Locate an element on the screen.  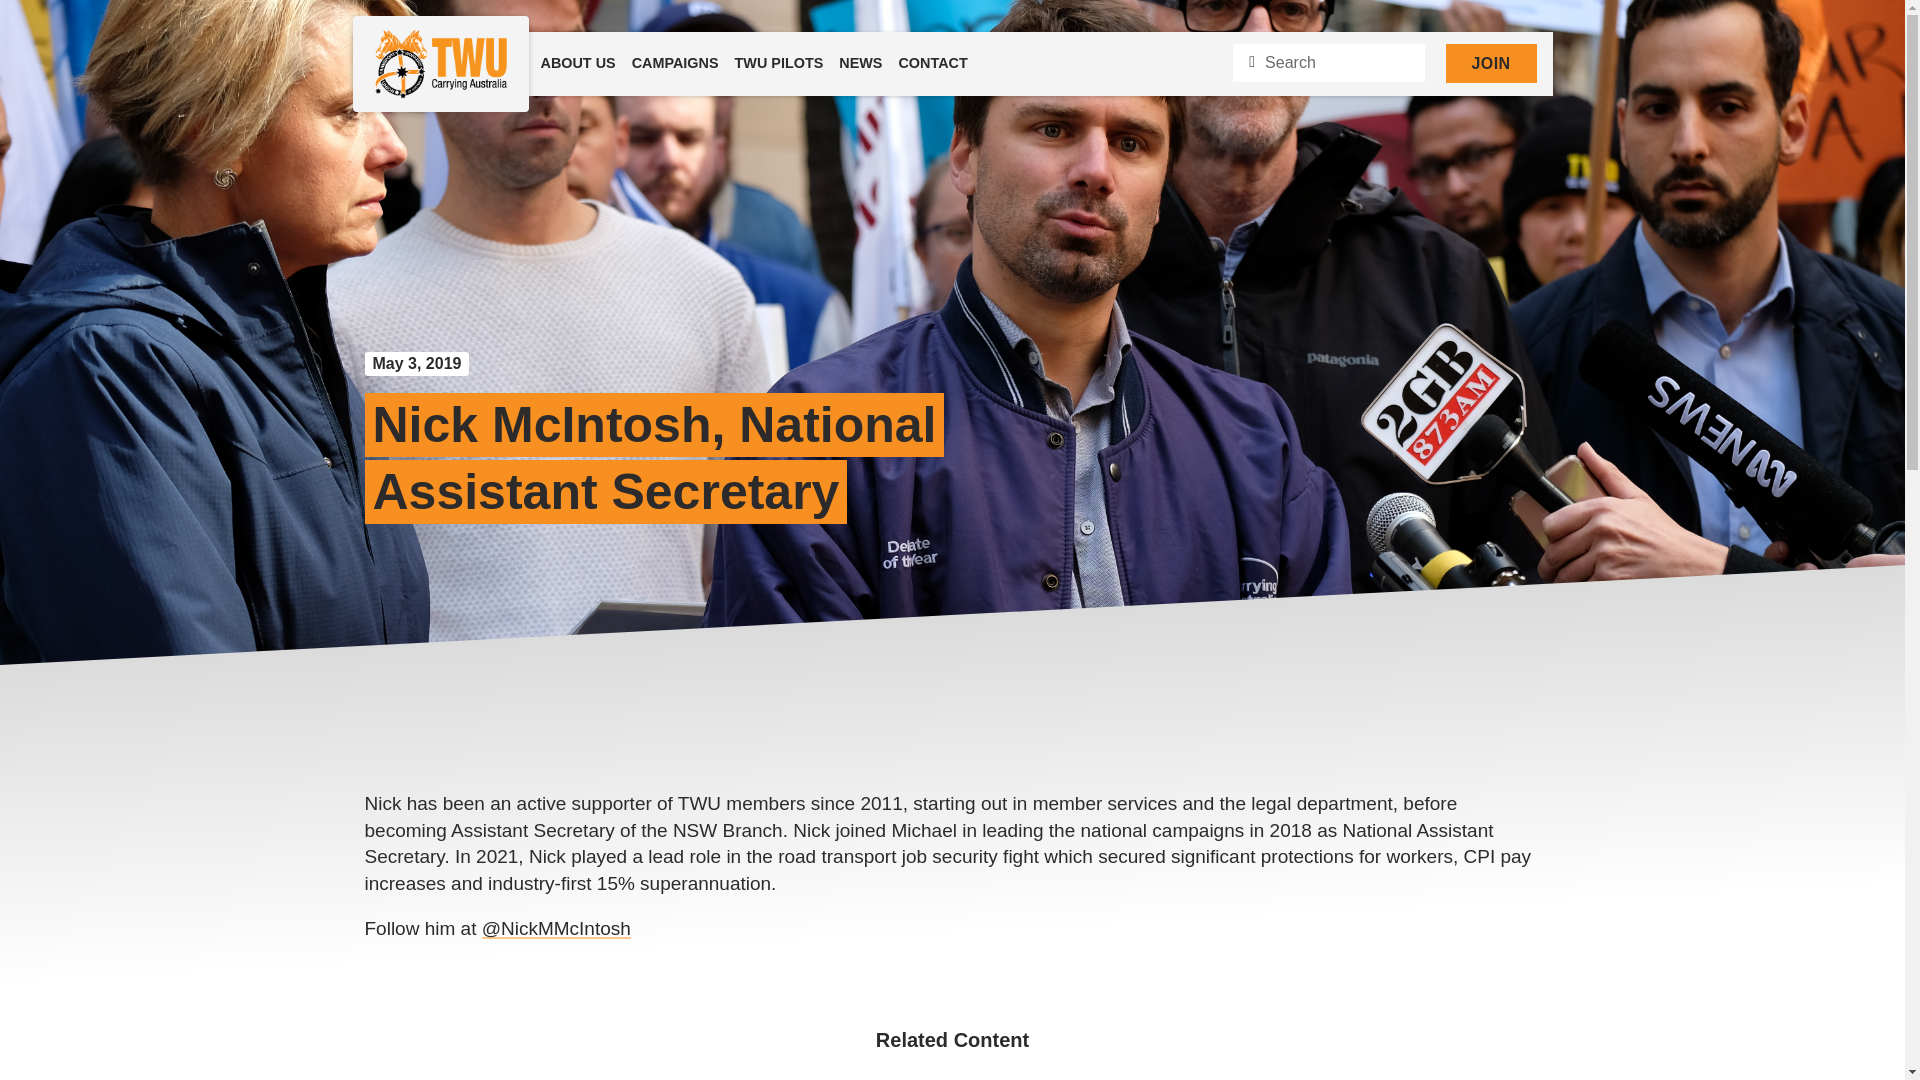
TWU PILOTS is located at coordinates (779, 64).